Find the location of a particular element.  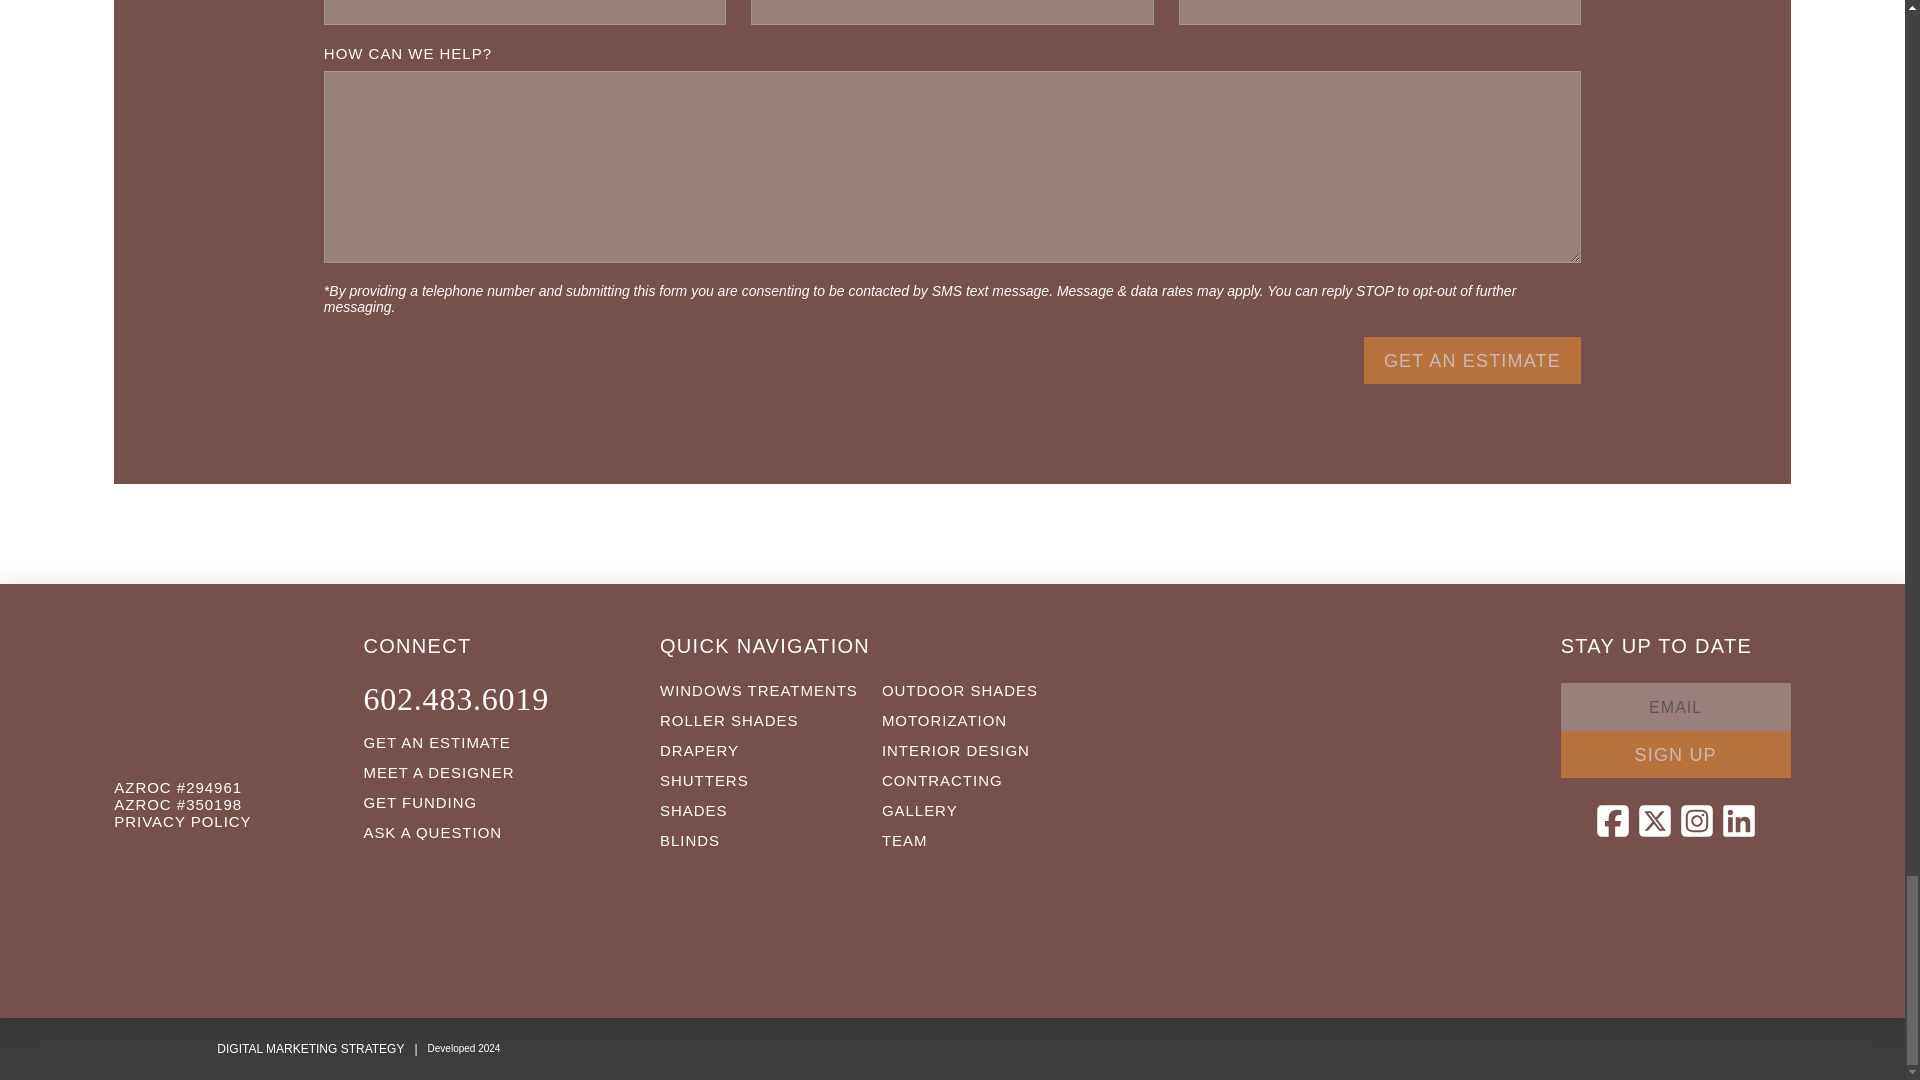

WINDOWS TREATMENTS is located at coordinates (758, 690).